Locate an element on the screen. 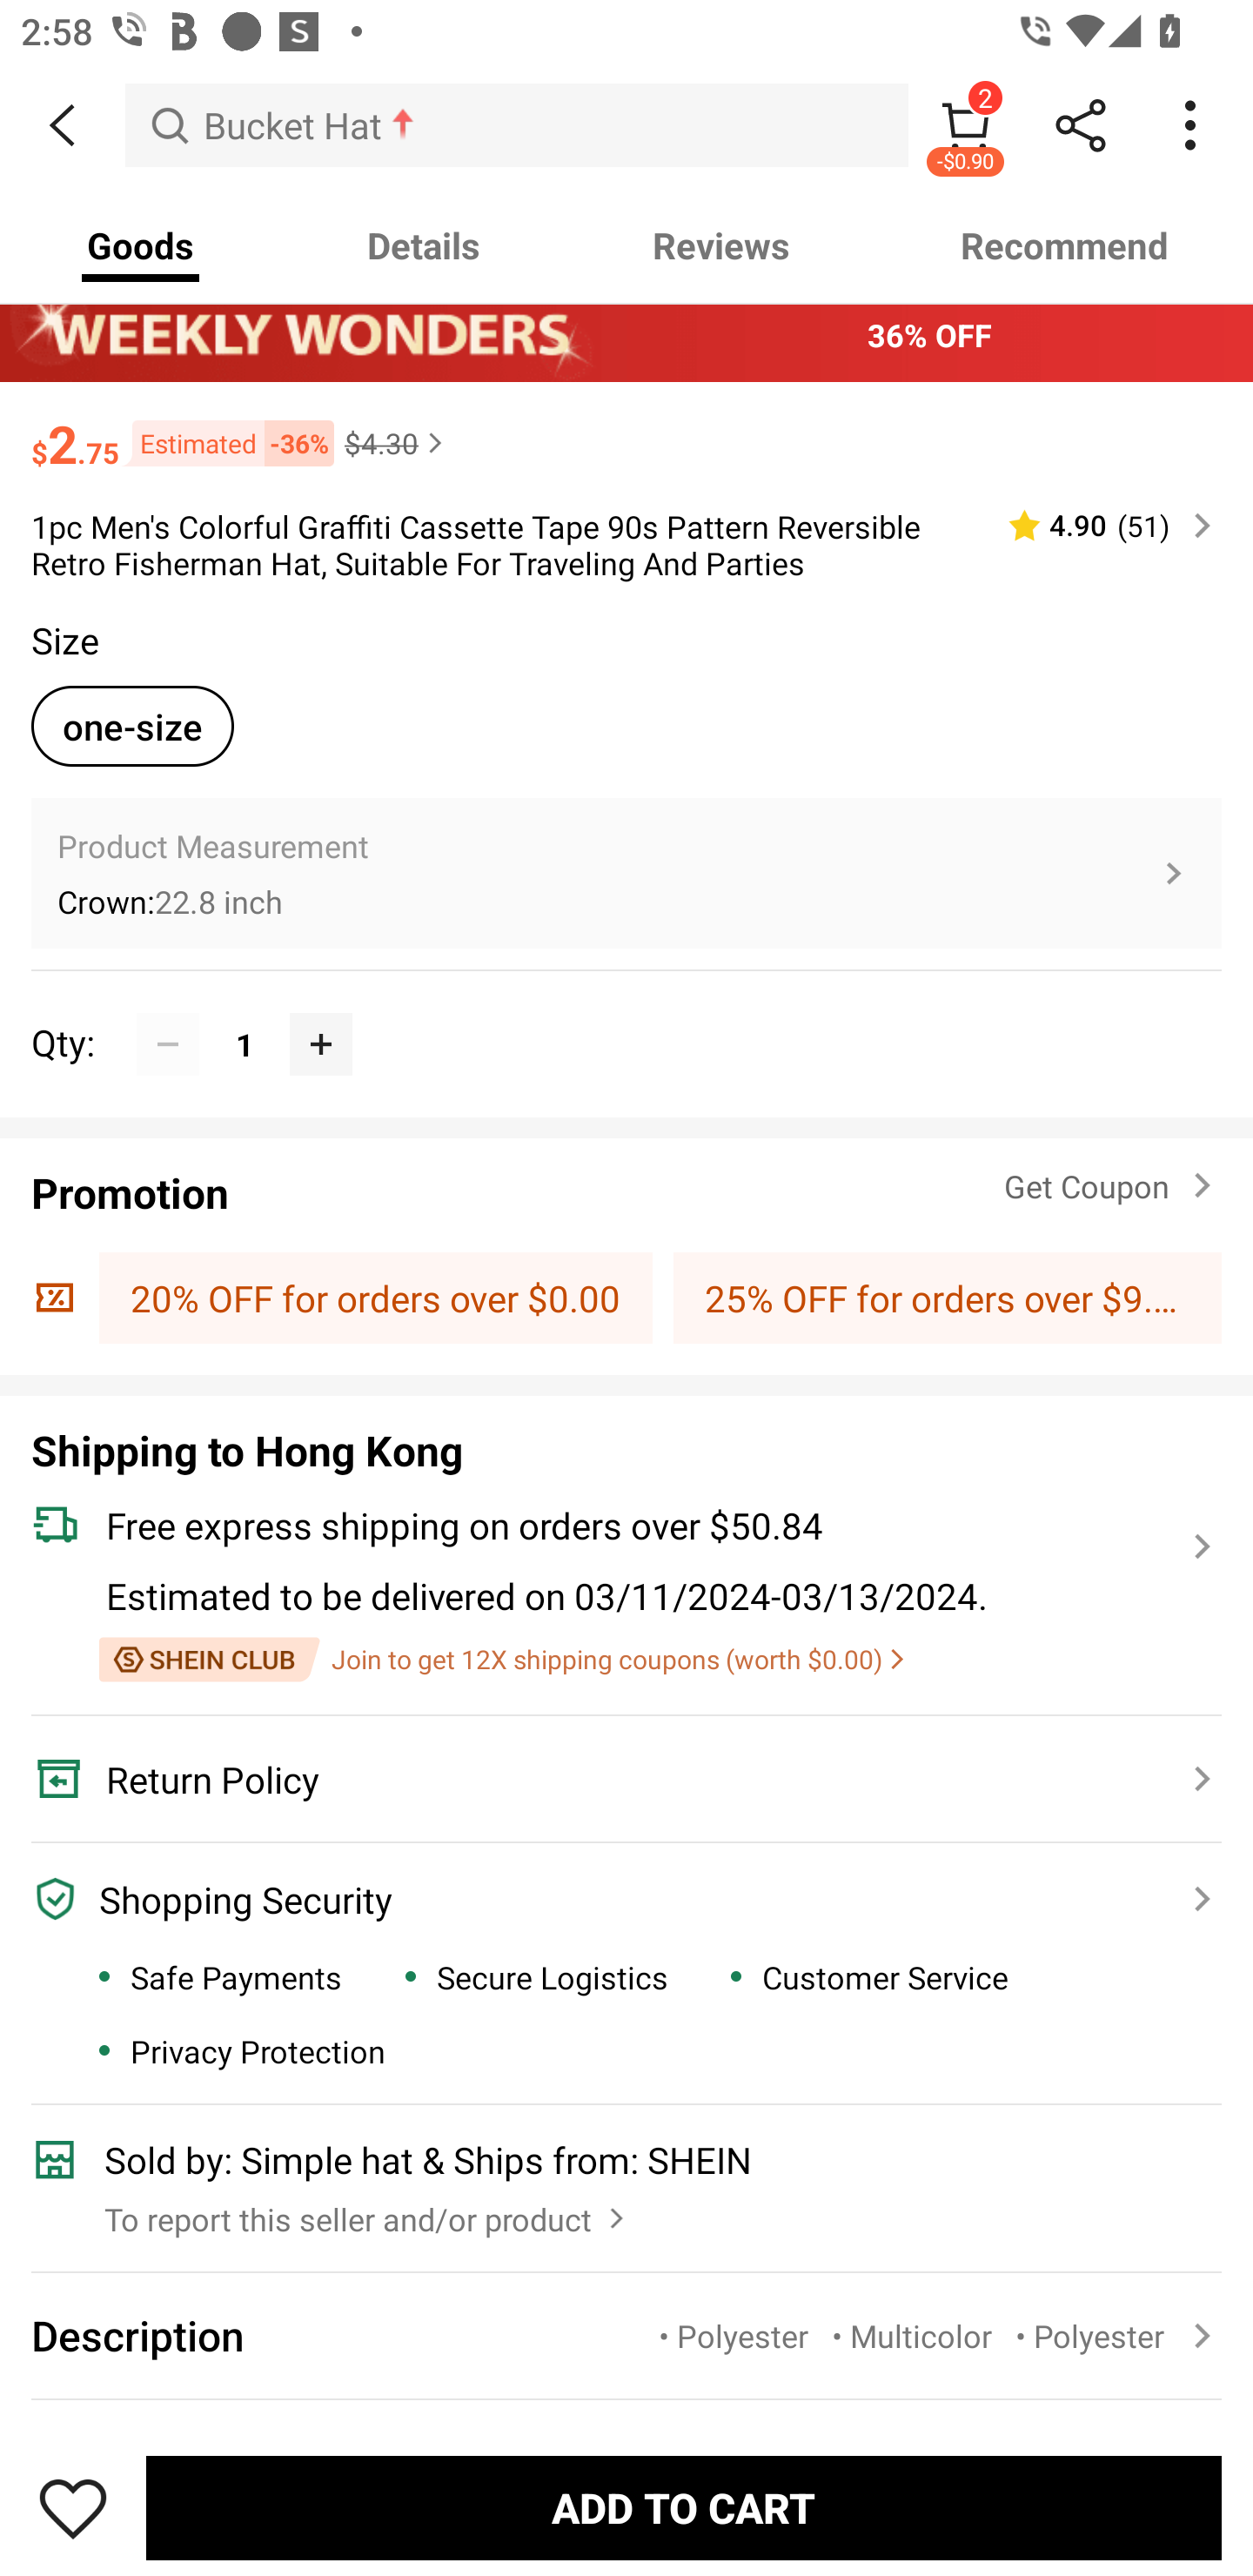 This screenshot has height=2576, width=1253. BACK is located at coordinates (63, 125).